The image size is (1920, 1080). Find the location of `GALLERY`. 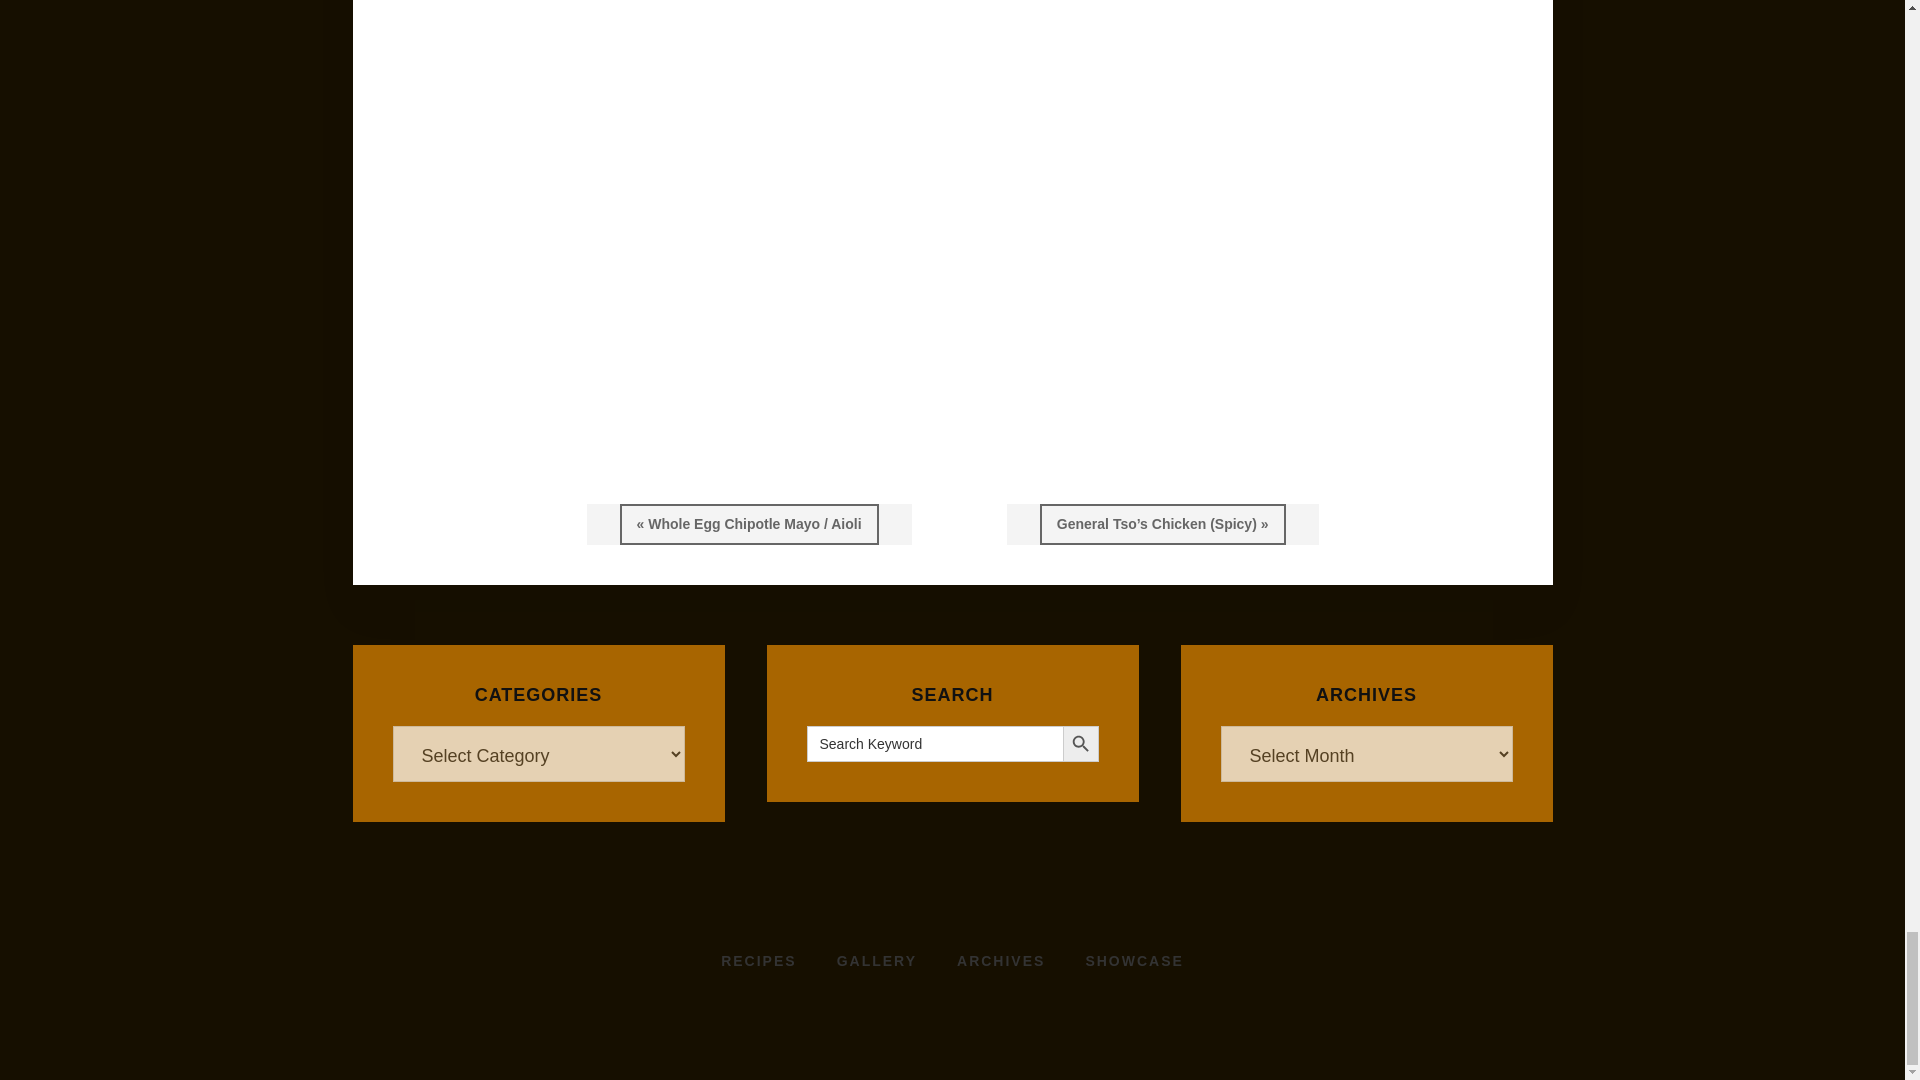

GALLERY is located at coordinates (876, 961).